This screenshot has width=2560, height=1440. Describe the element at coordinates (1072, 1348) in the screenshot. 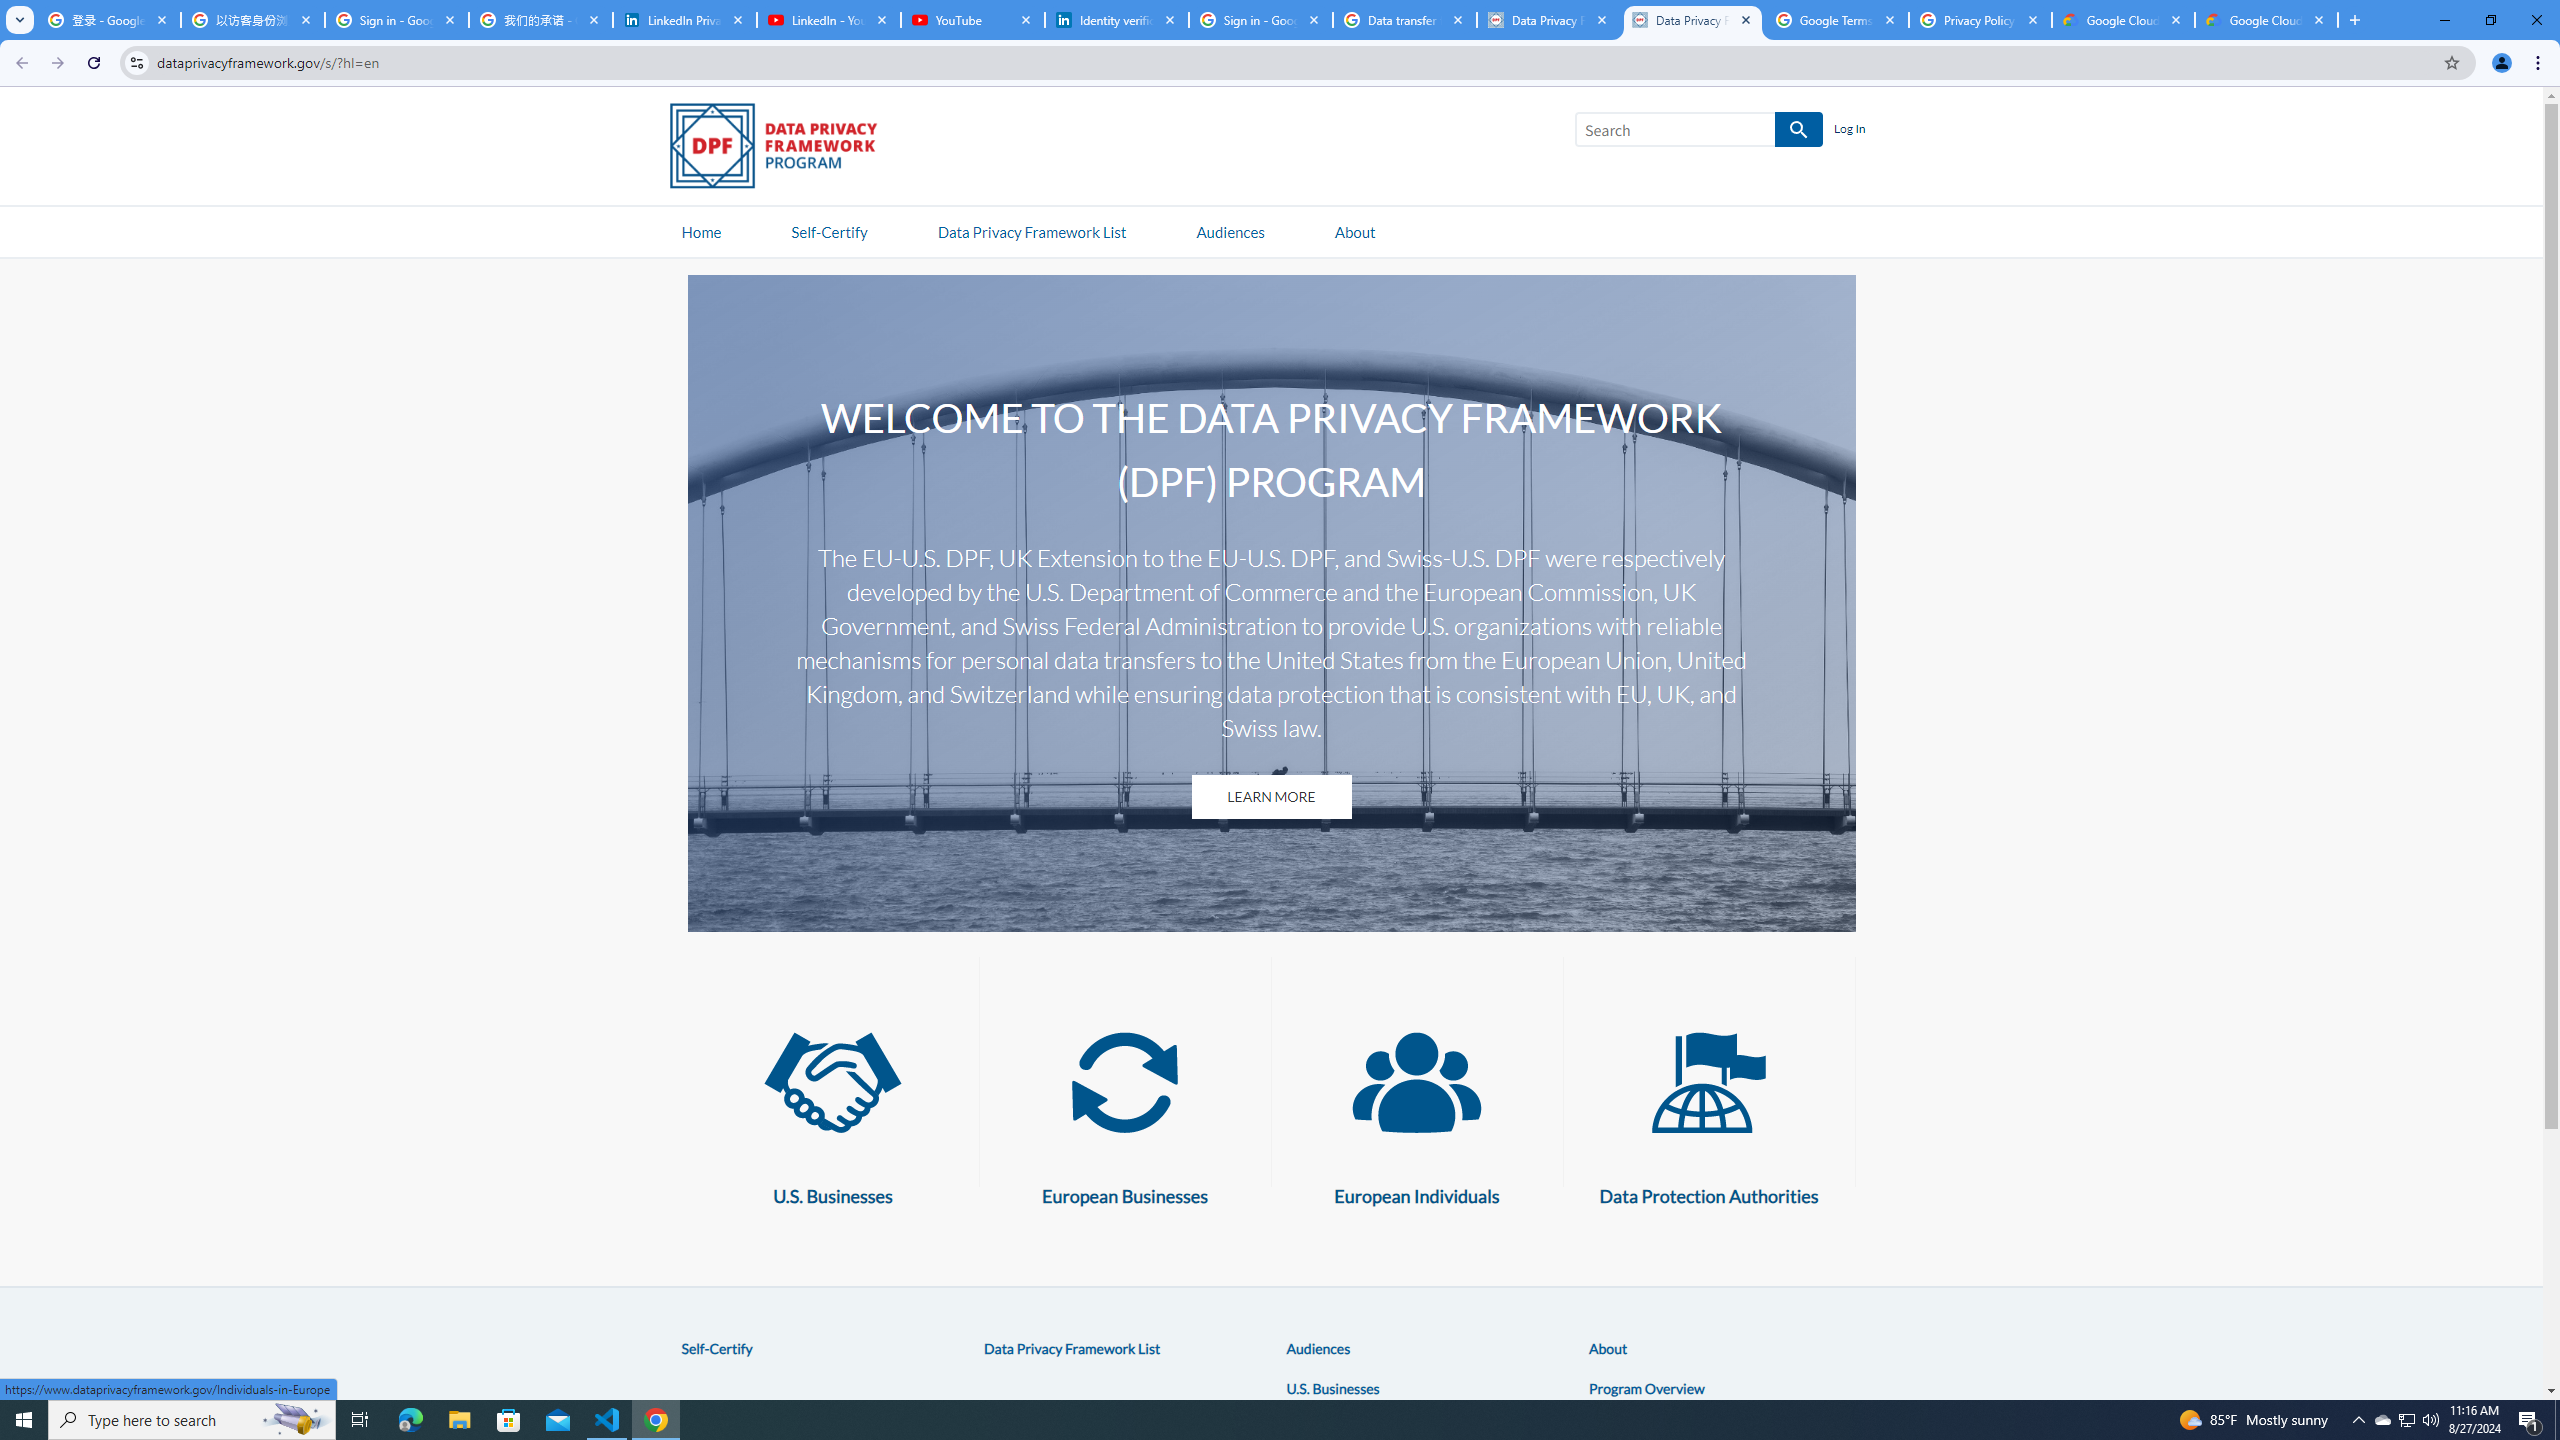

I see `Data Privacy Framework List` at that location.